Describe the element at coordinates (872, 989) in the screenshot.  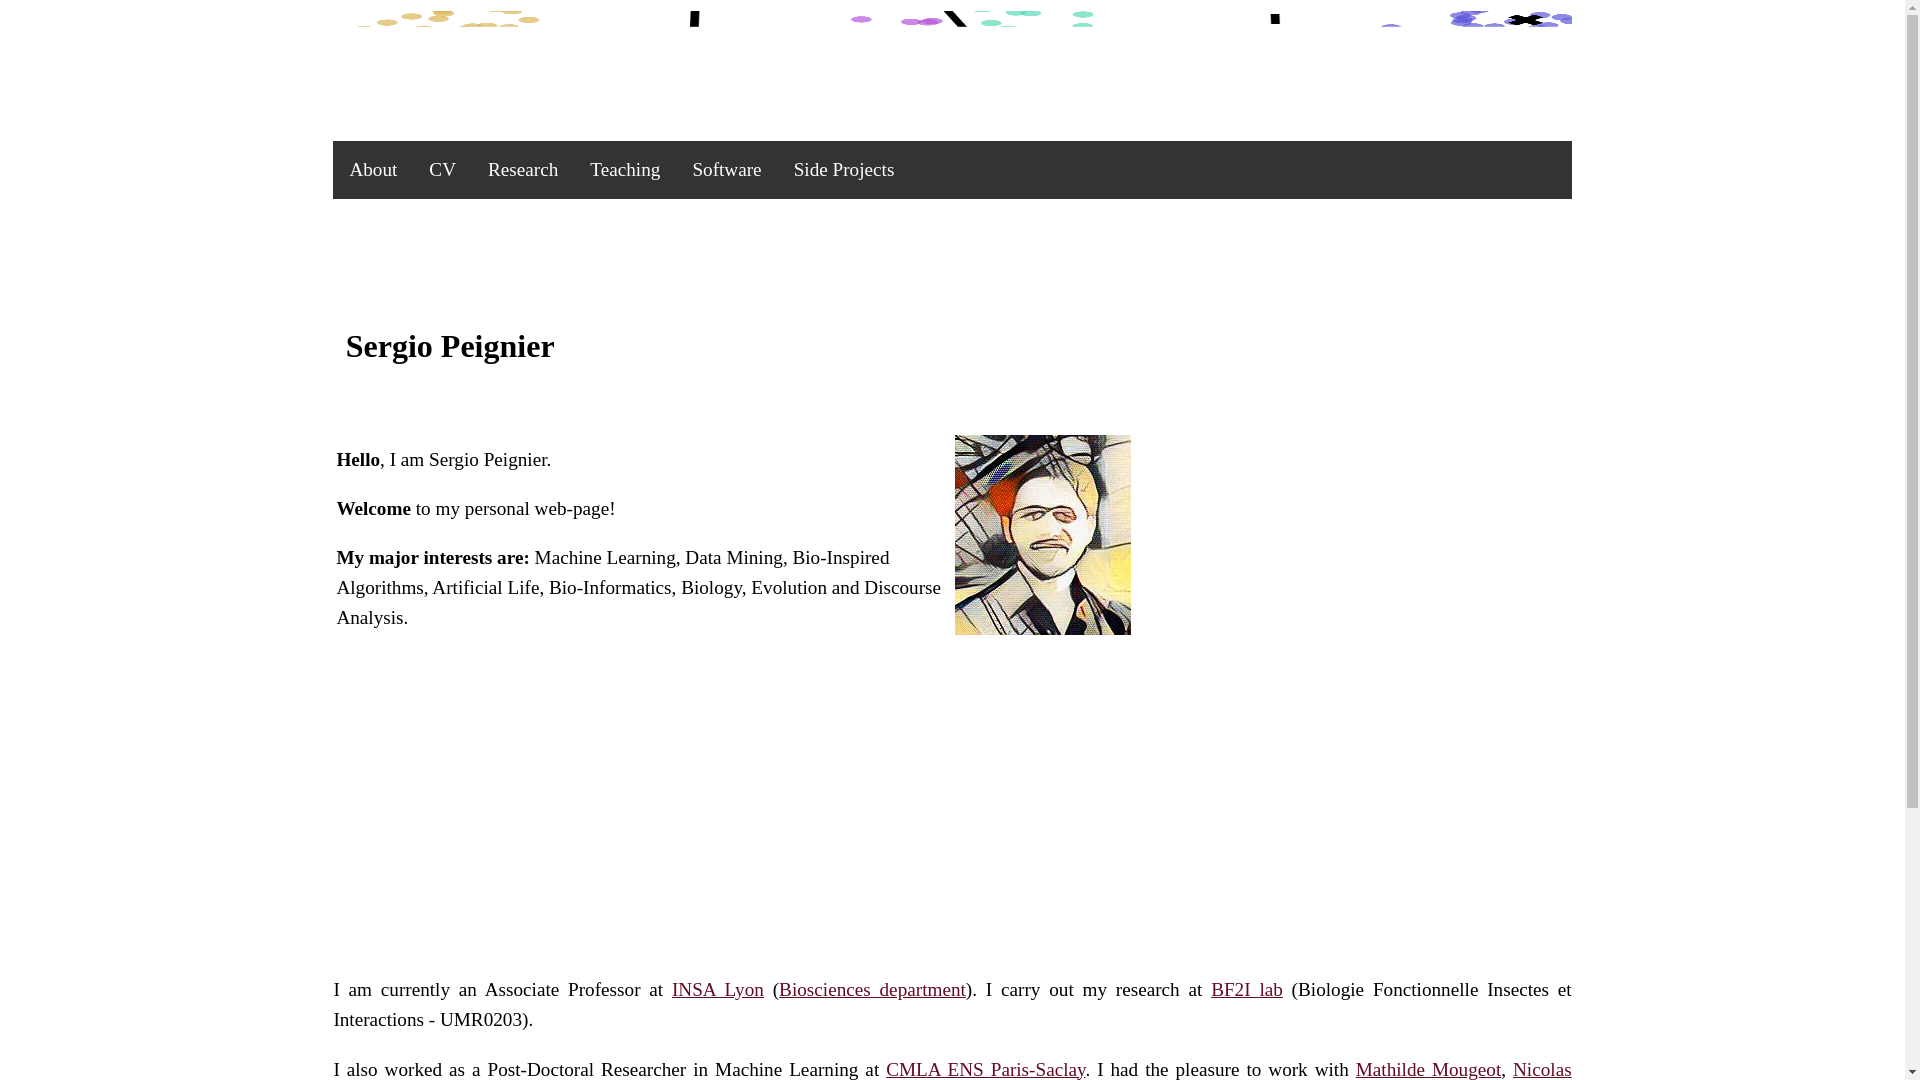
I see `Biosciences department` at that location.